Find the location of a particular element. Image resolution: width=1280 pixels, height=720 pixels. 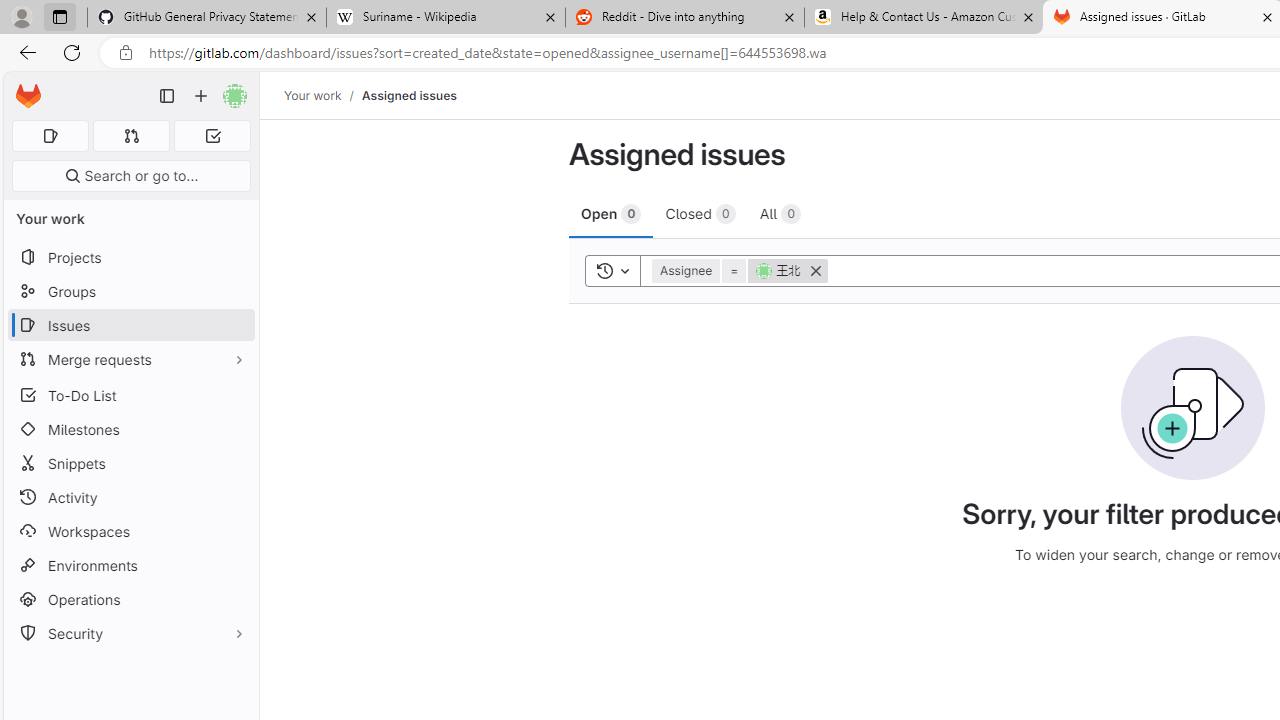

Skip to main content is located at coordinates (23, 87).